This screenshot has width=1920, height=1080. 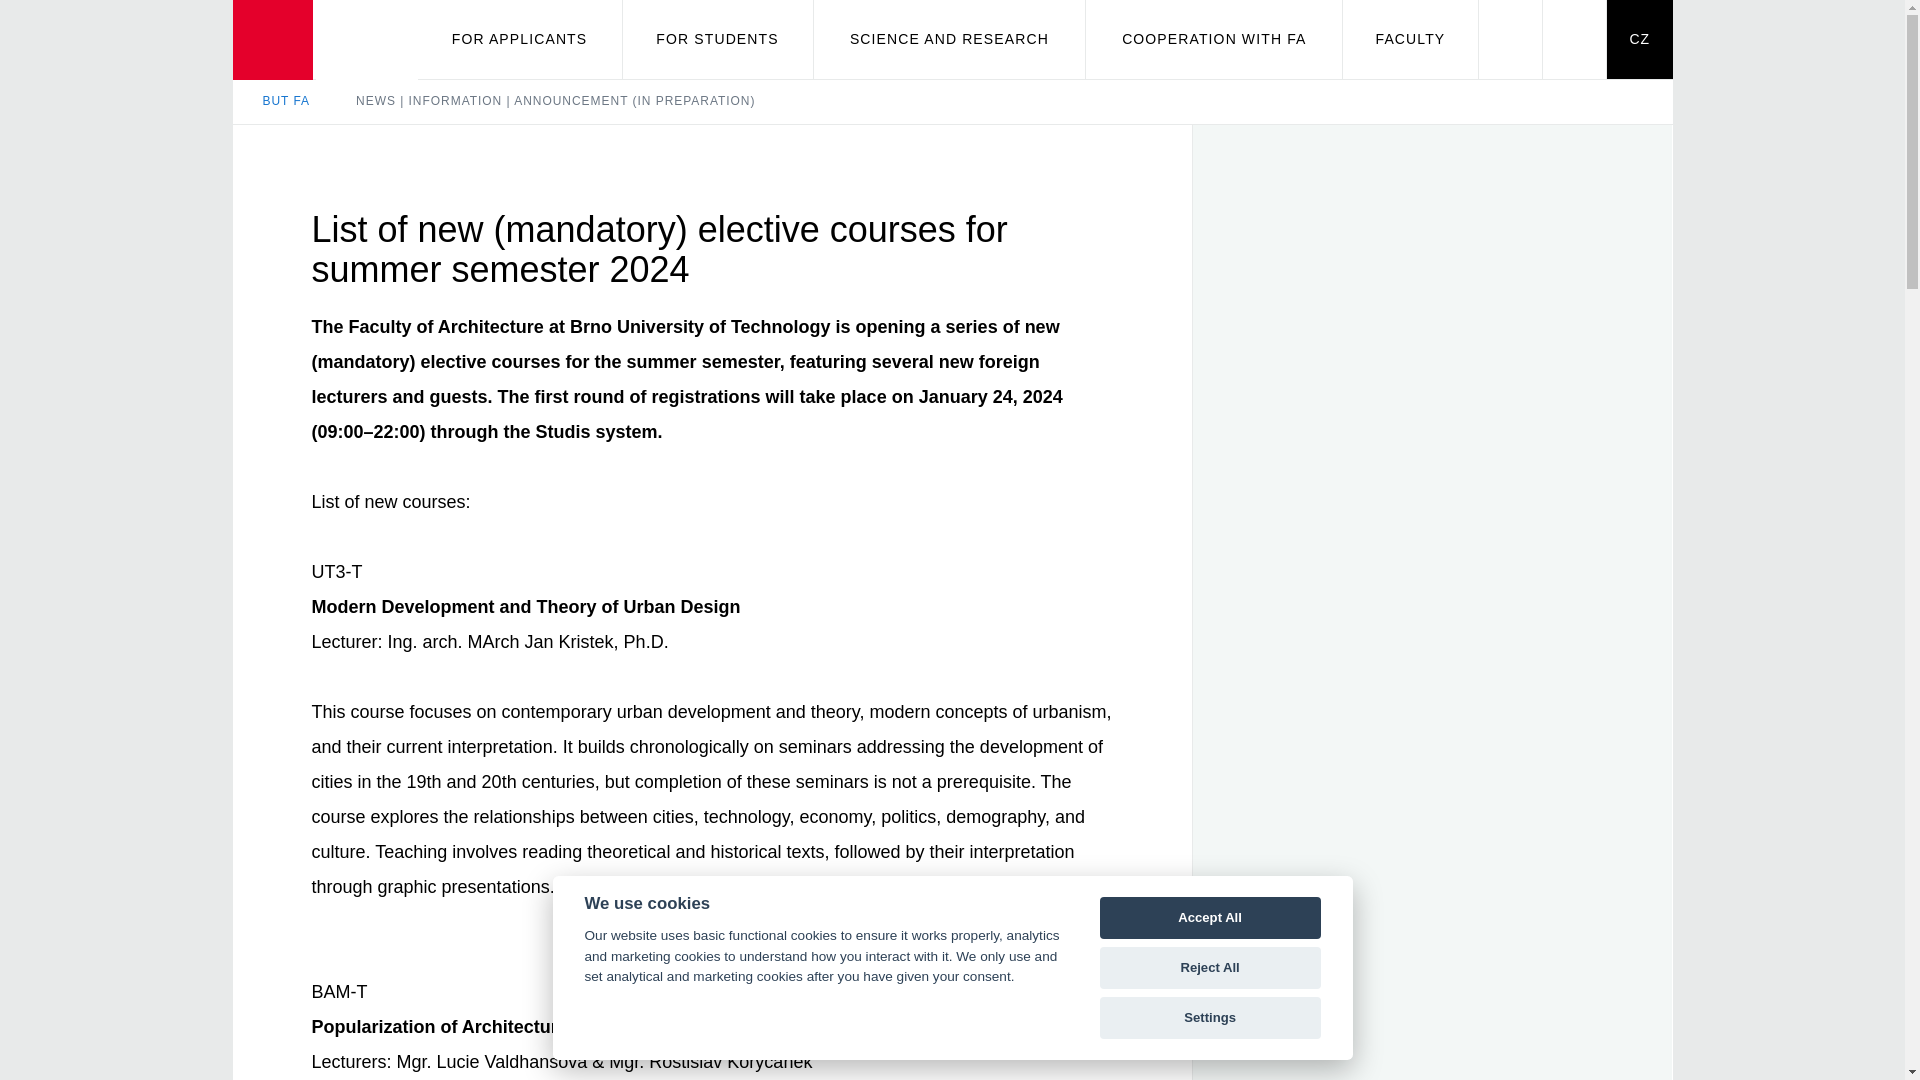 What do you see at coordinates (950, 39) in the screenshot?
I see `SCIENCE AND RESEARCH` at bounding box center [950, 39].